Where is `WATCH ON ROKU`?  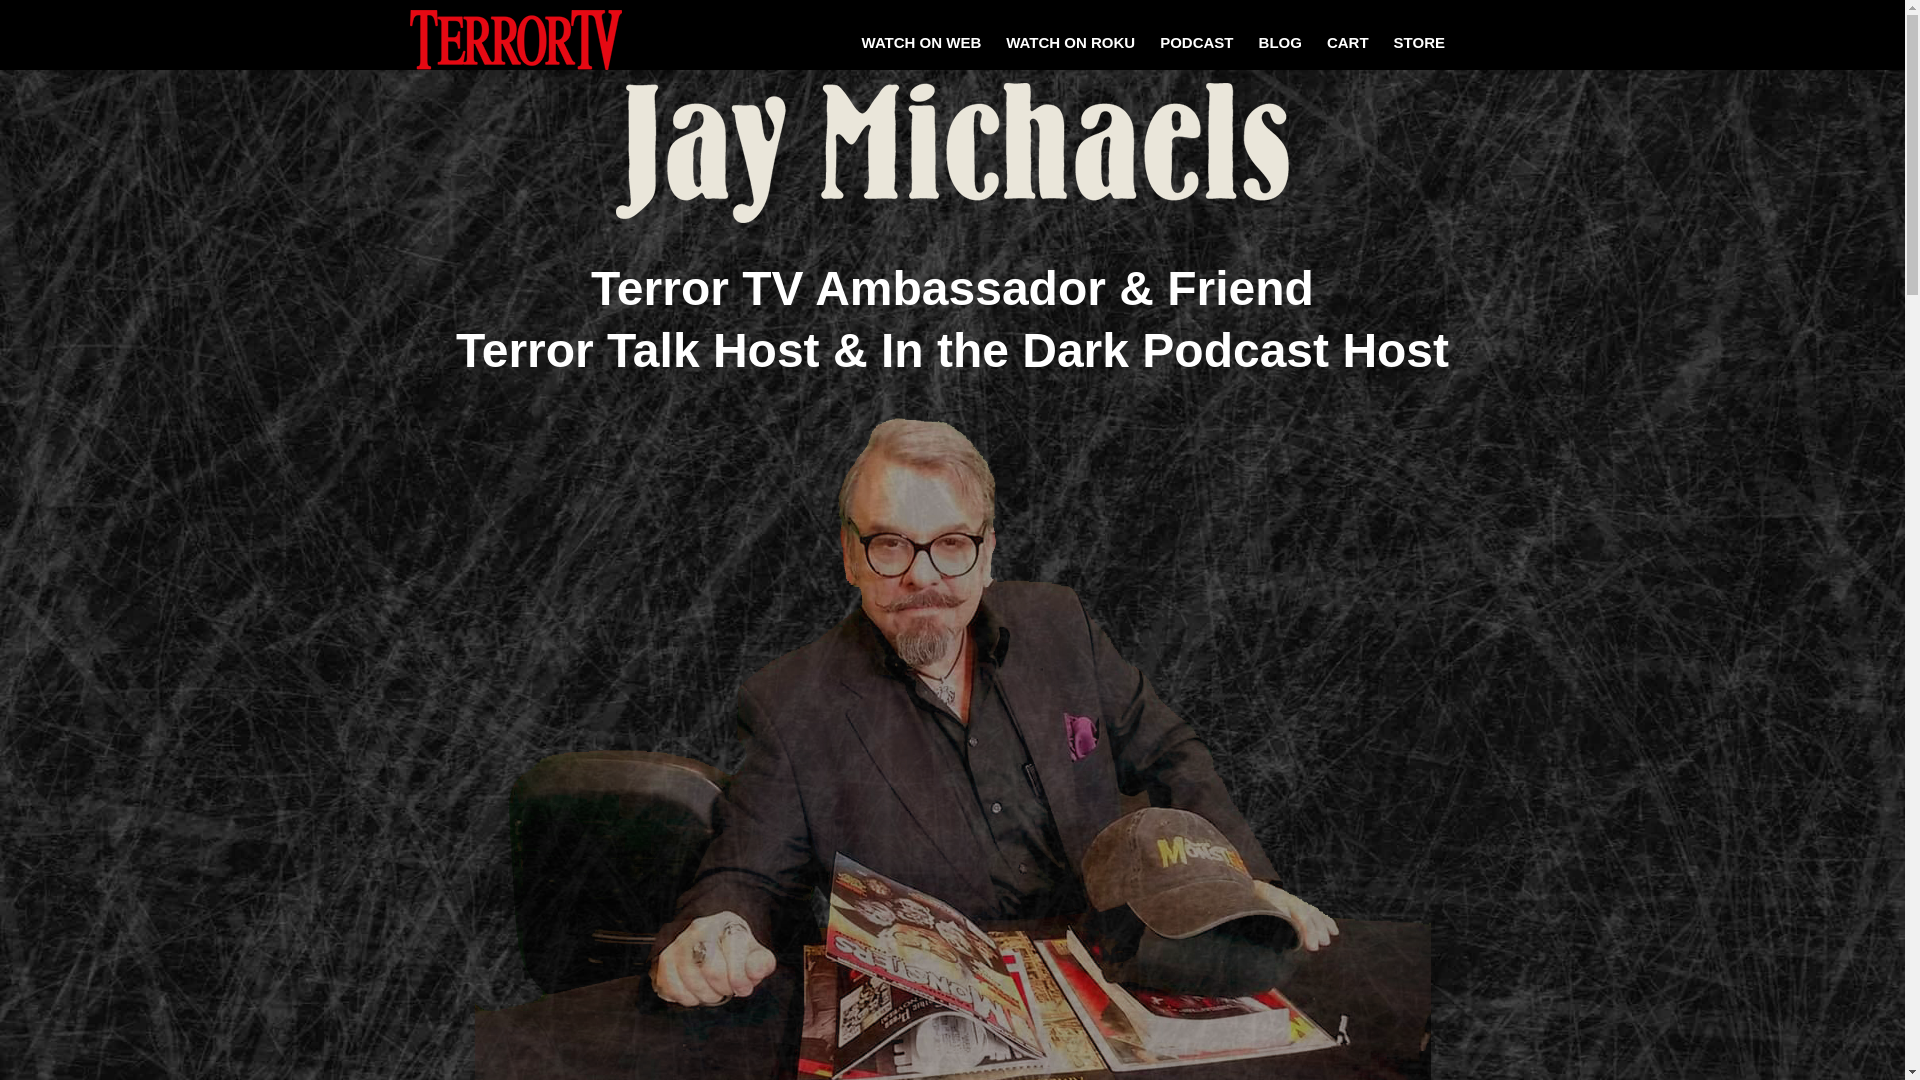
WATCH ON ROKU is located at coordinates (1070, 42).